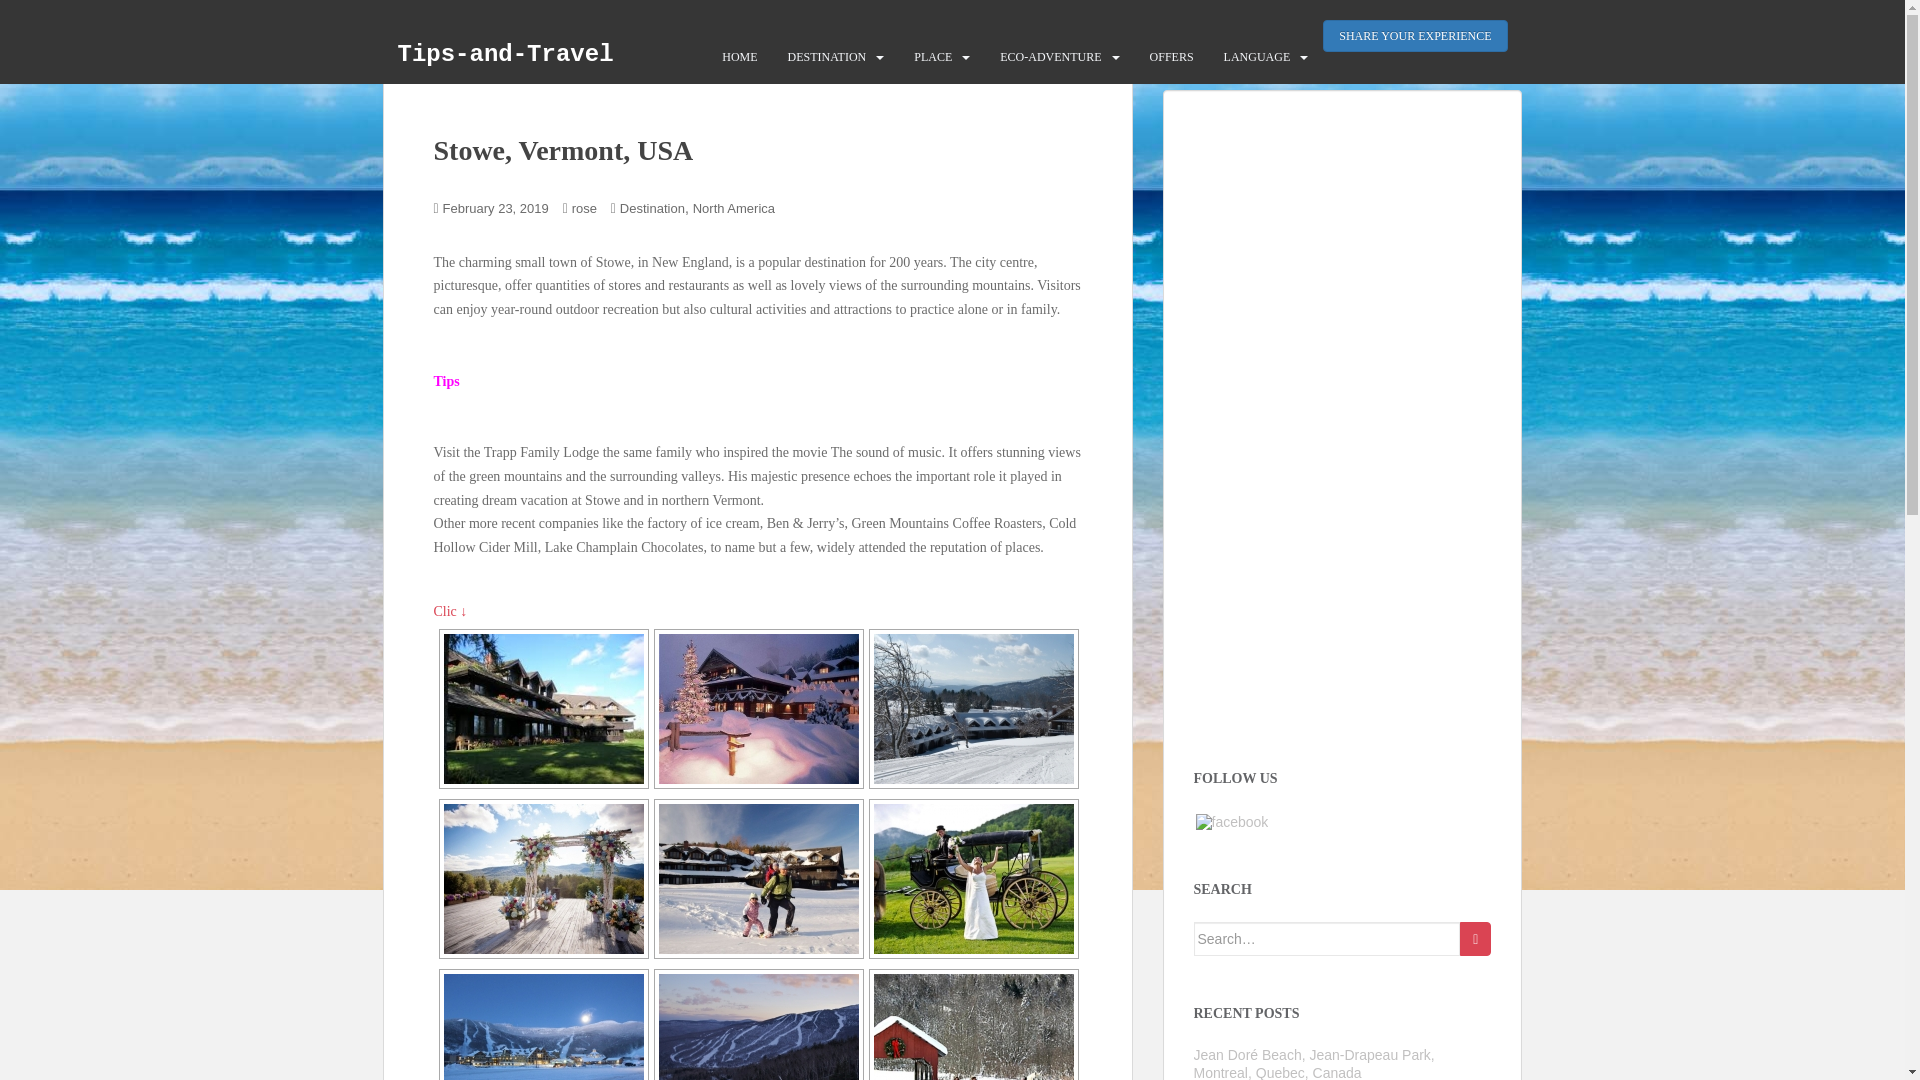 This screenshot has height=1080, width=1920. Describe the element at coordinates (1050, 56) in the screenshot. I see `ECO-ADVENTURE` at that location.